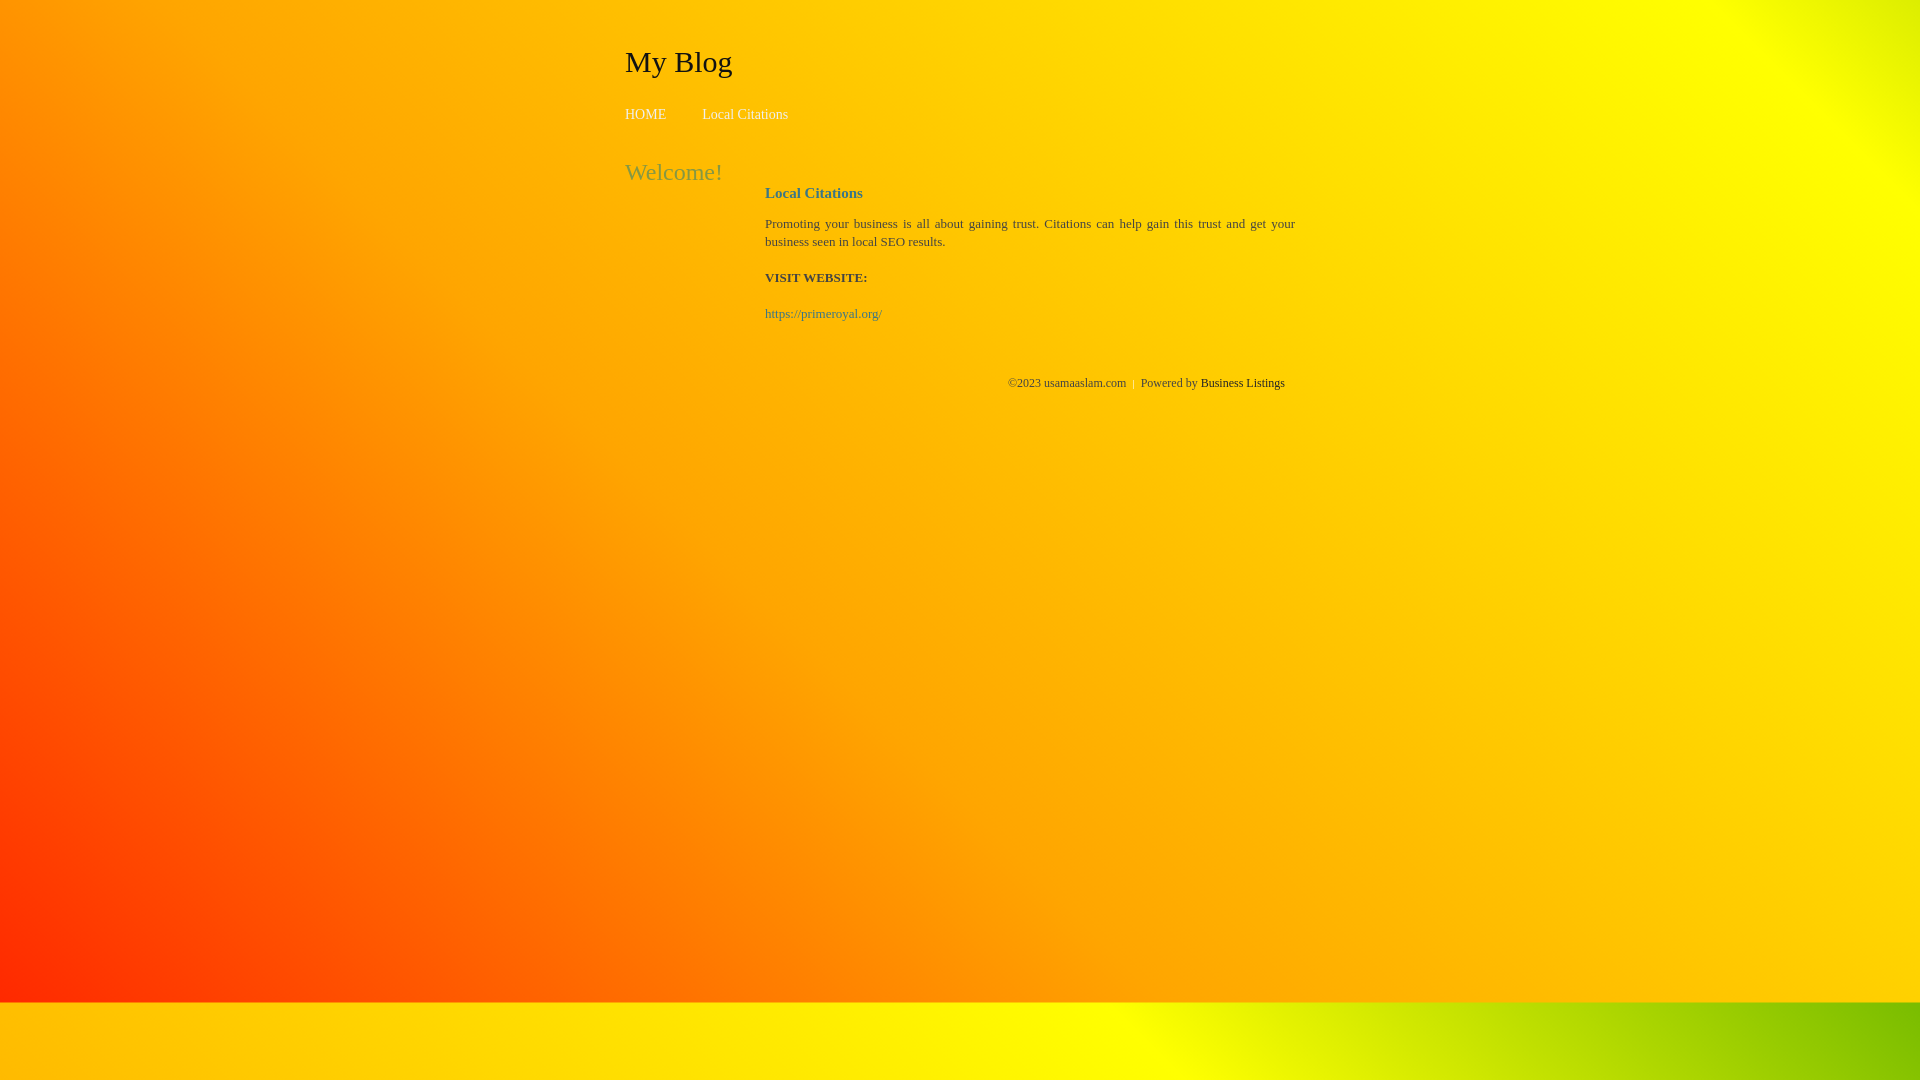 This screenshot has height=1080, width=1920. I want to click on HOME, so click(646, 114).